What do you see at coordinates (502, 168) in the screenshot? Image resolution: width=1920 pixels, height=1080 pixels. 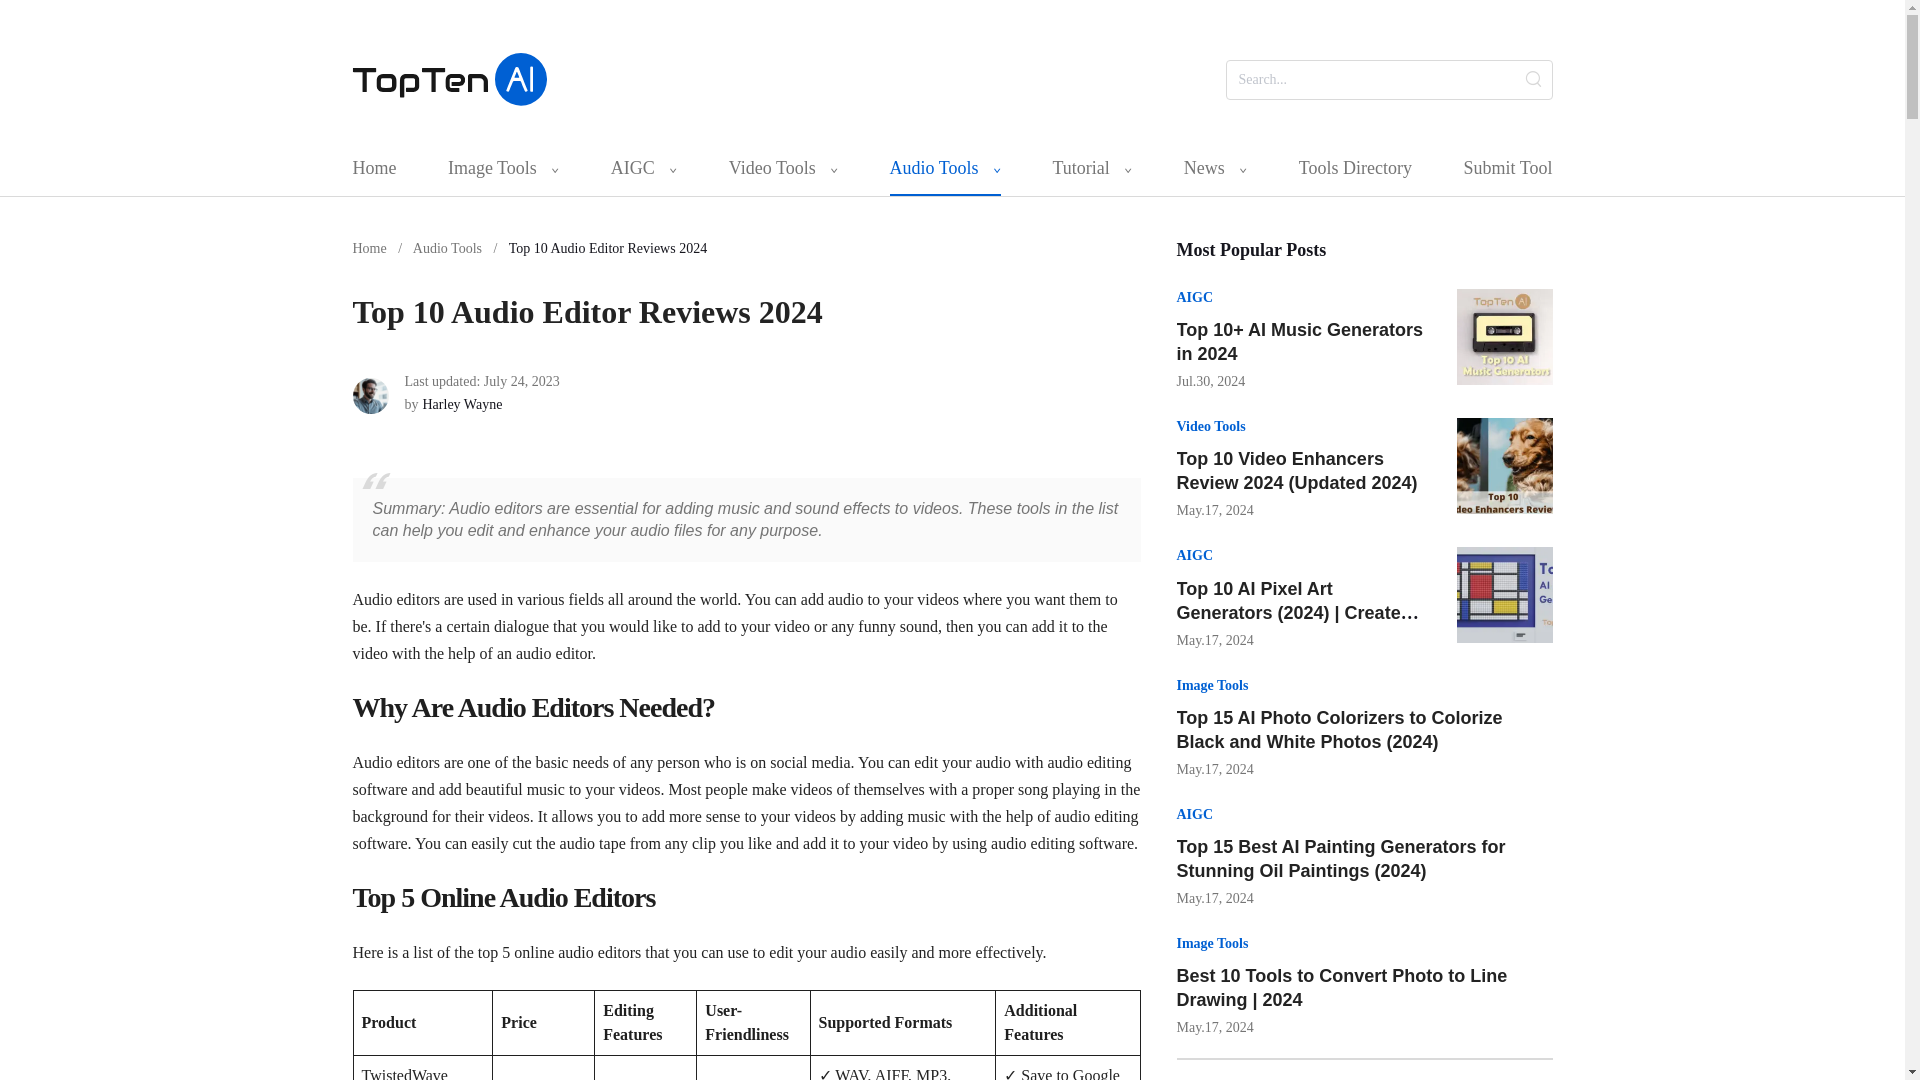 I see `Image Tools` at bounding box center [502, 168].